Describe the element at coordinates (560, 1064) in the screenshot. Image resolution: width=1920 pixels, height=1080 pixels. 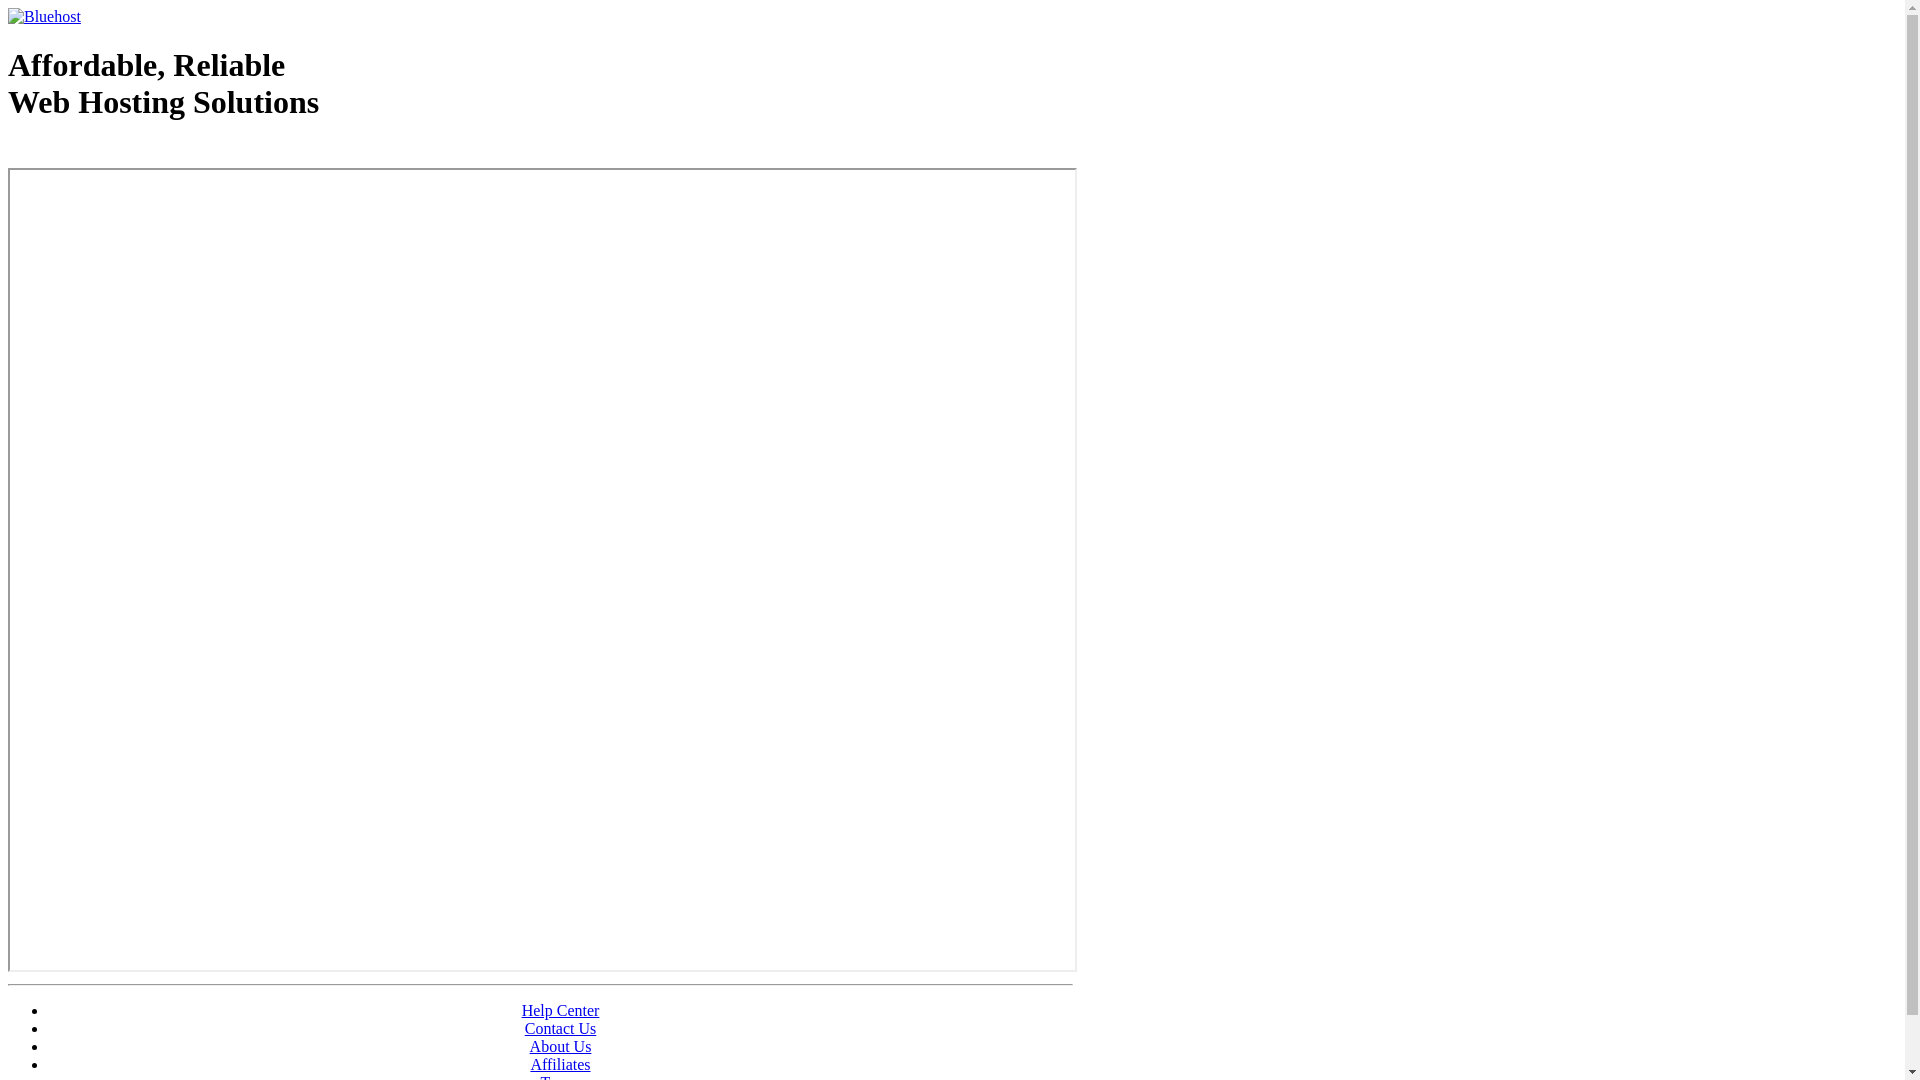
I see `Affiliates` at that location.